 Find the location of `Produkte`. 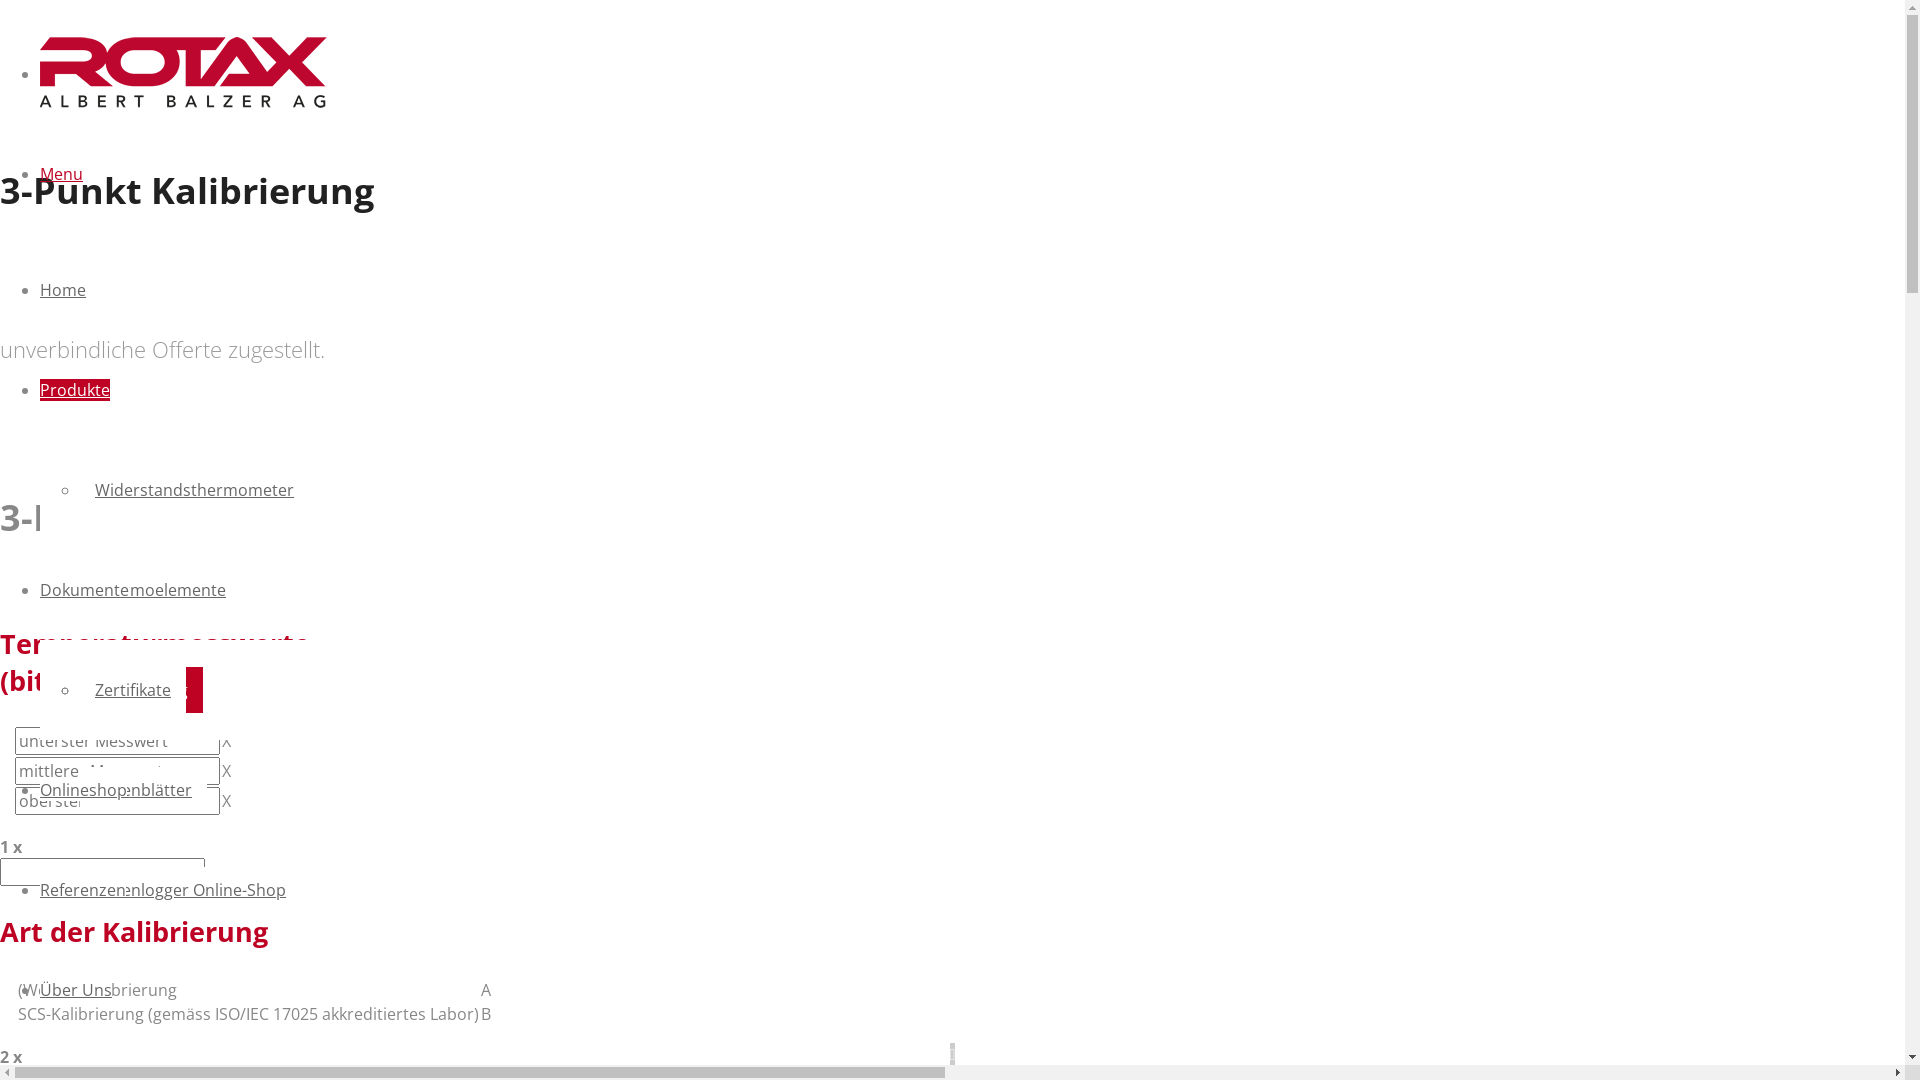

Produkte is located at coordinates (75, 390).